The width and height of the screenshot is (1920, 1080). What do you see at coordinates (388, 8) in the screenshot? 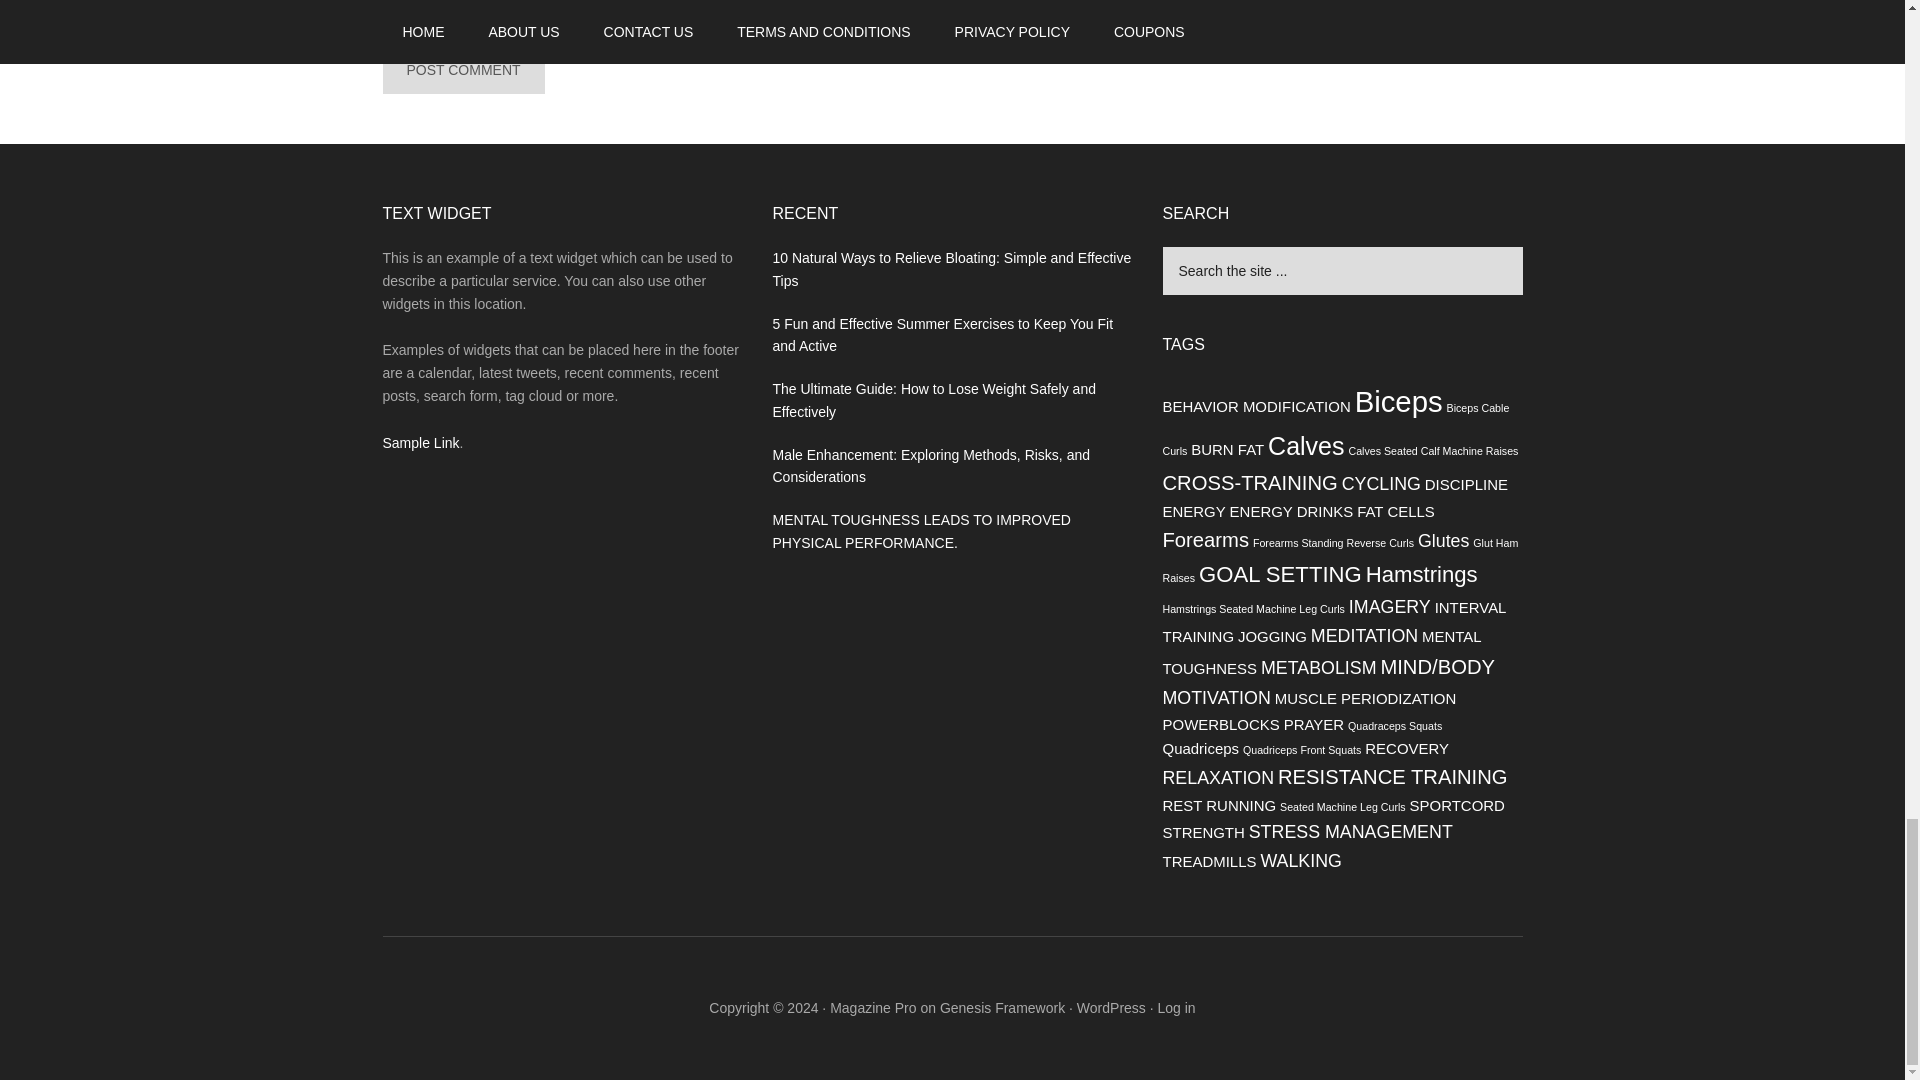
I see `yes` at bounding box center [388, 8].